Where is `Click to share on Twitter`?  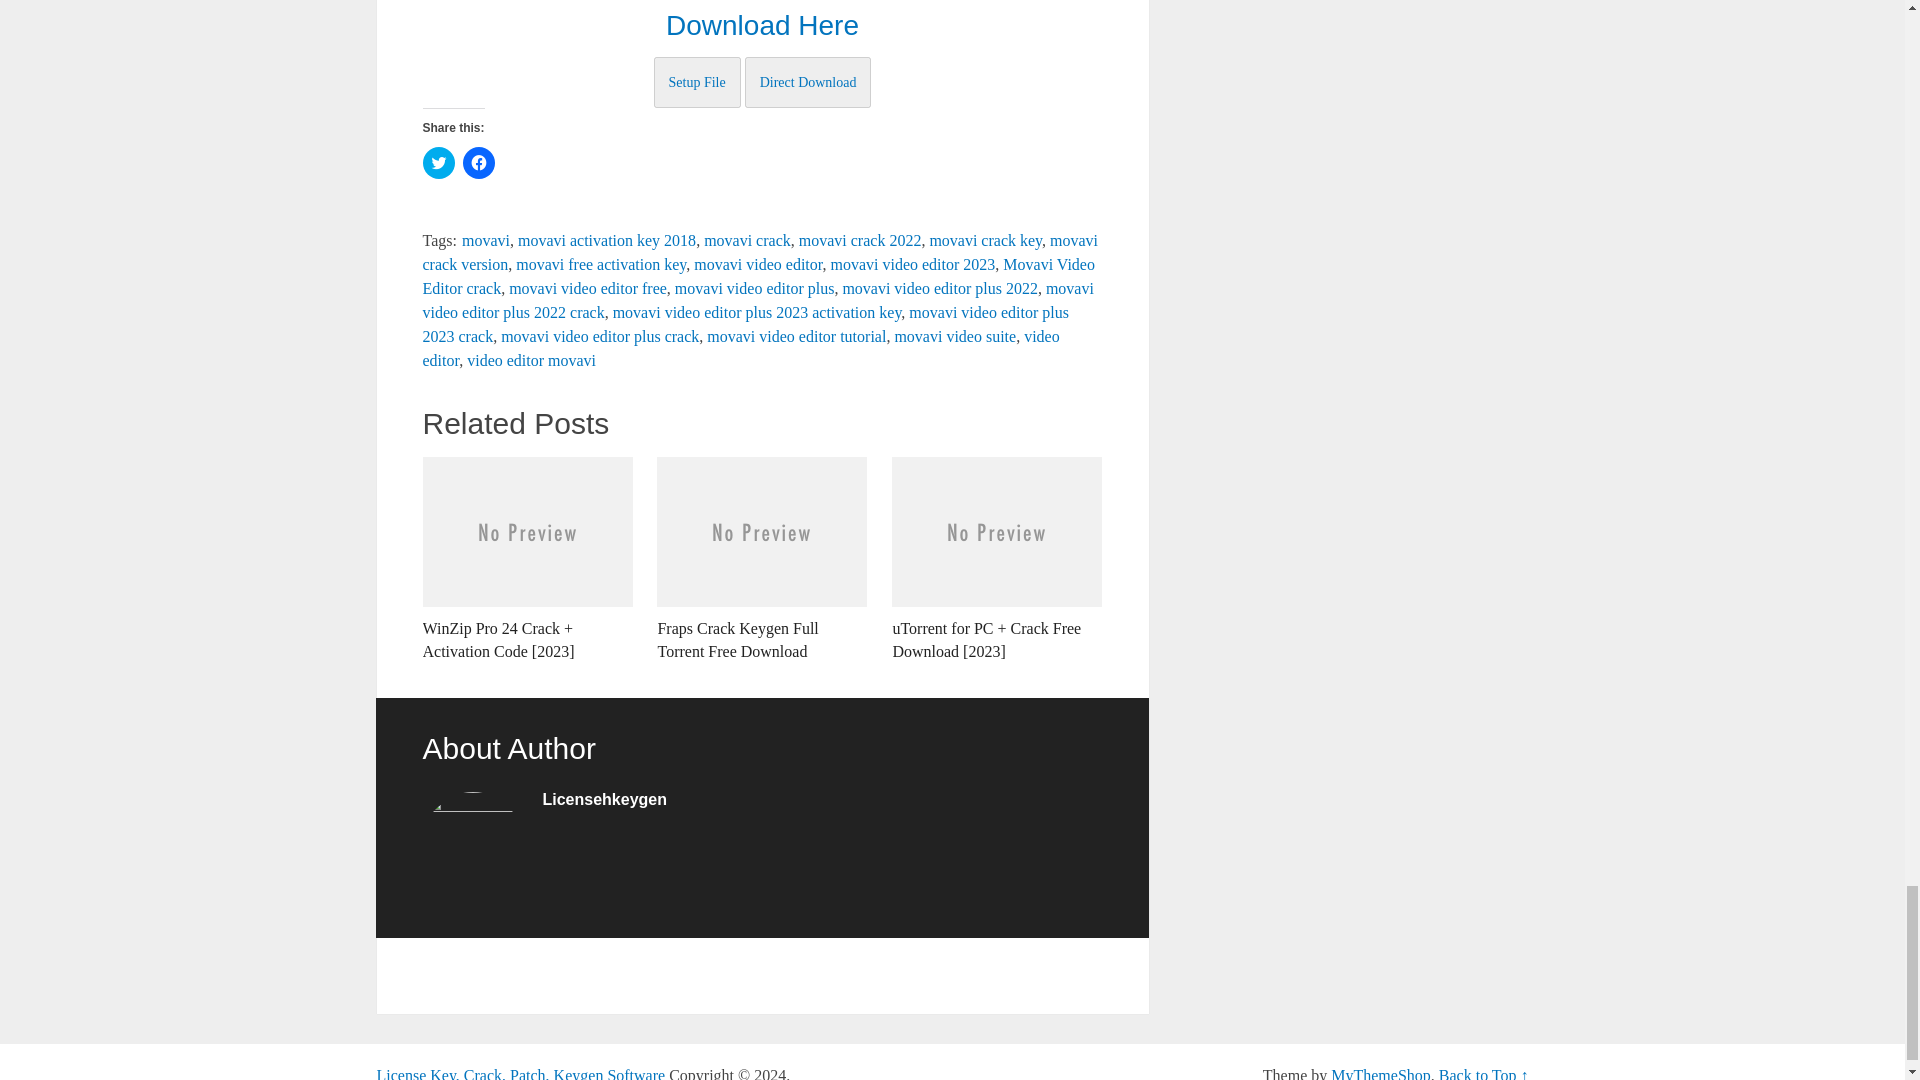 Click to share on Twitter is located at coordinates (438, 162).